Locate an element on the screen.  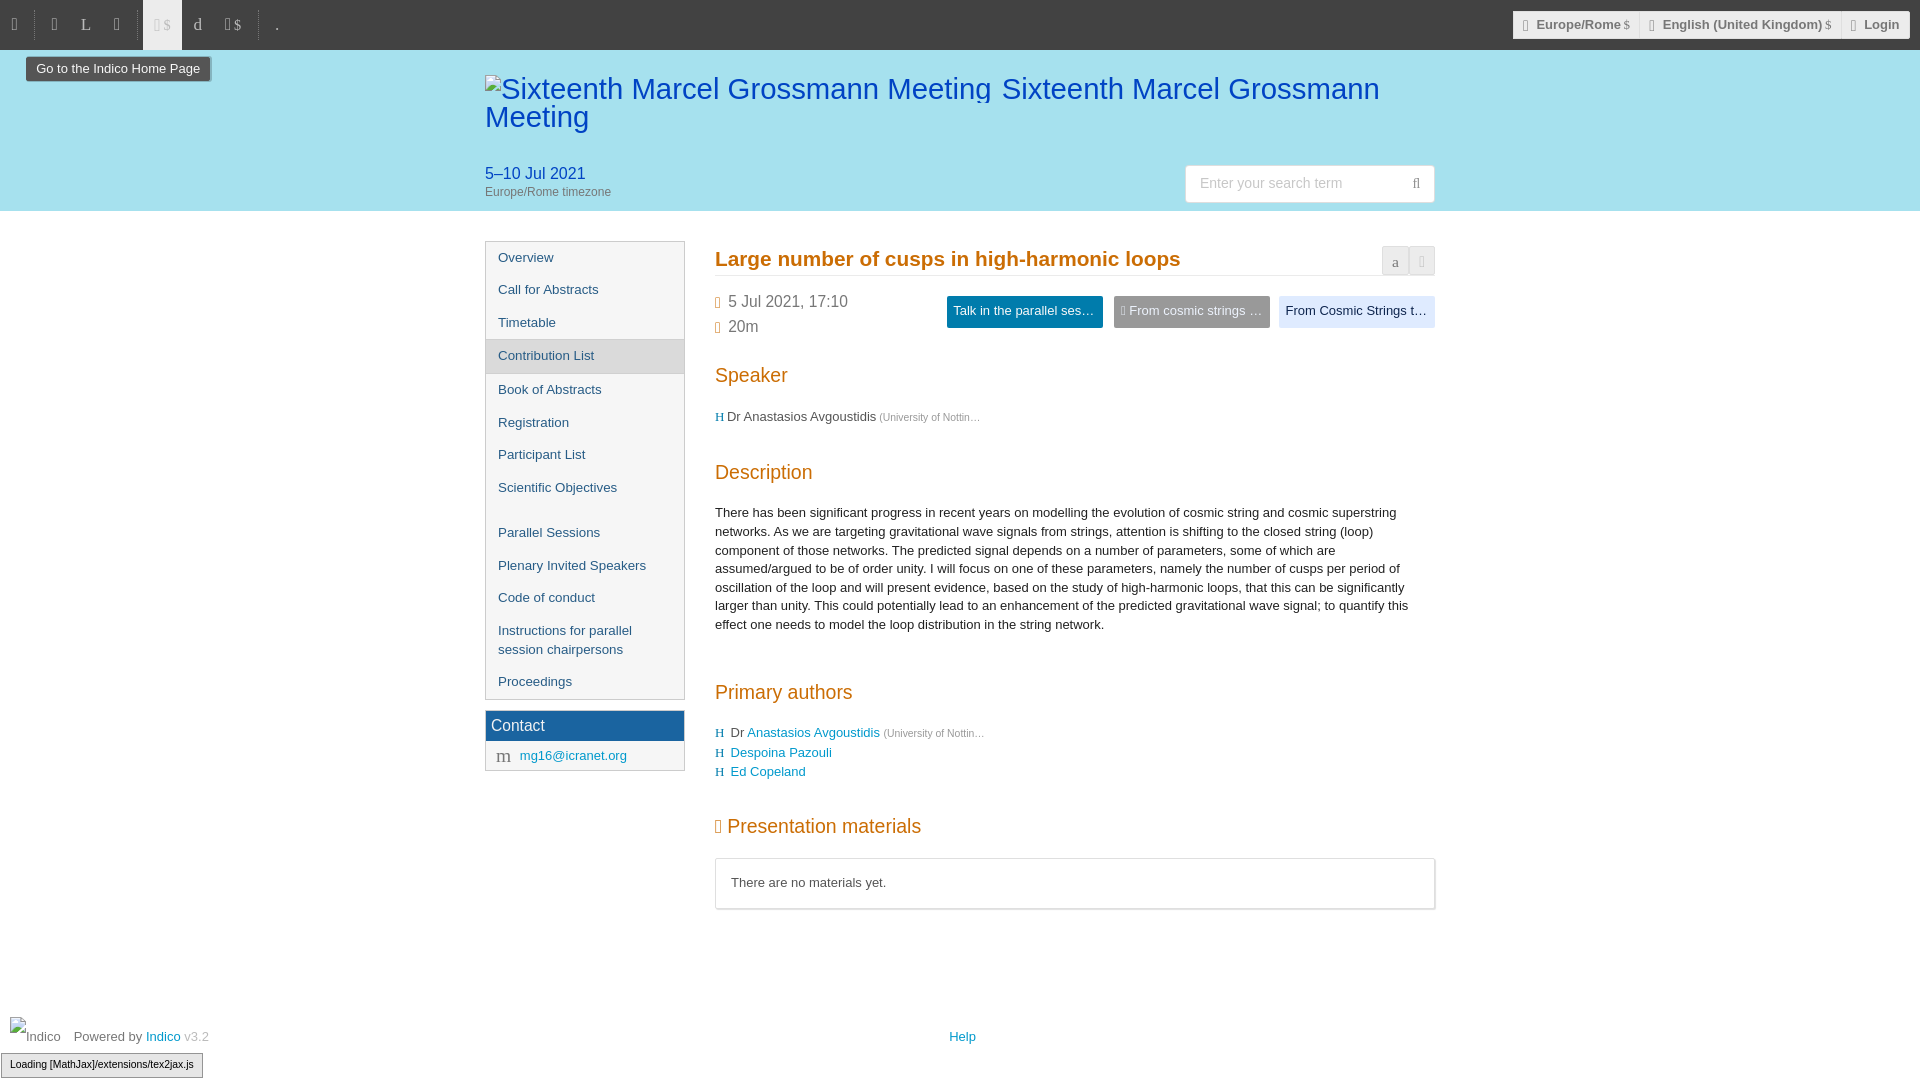
Login is located at coordinates (1876, 24).